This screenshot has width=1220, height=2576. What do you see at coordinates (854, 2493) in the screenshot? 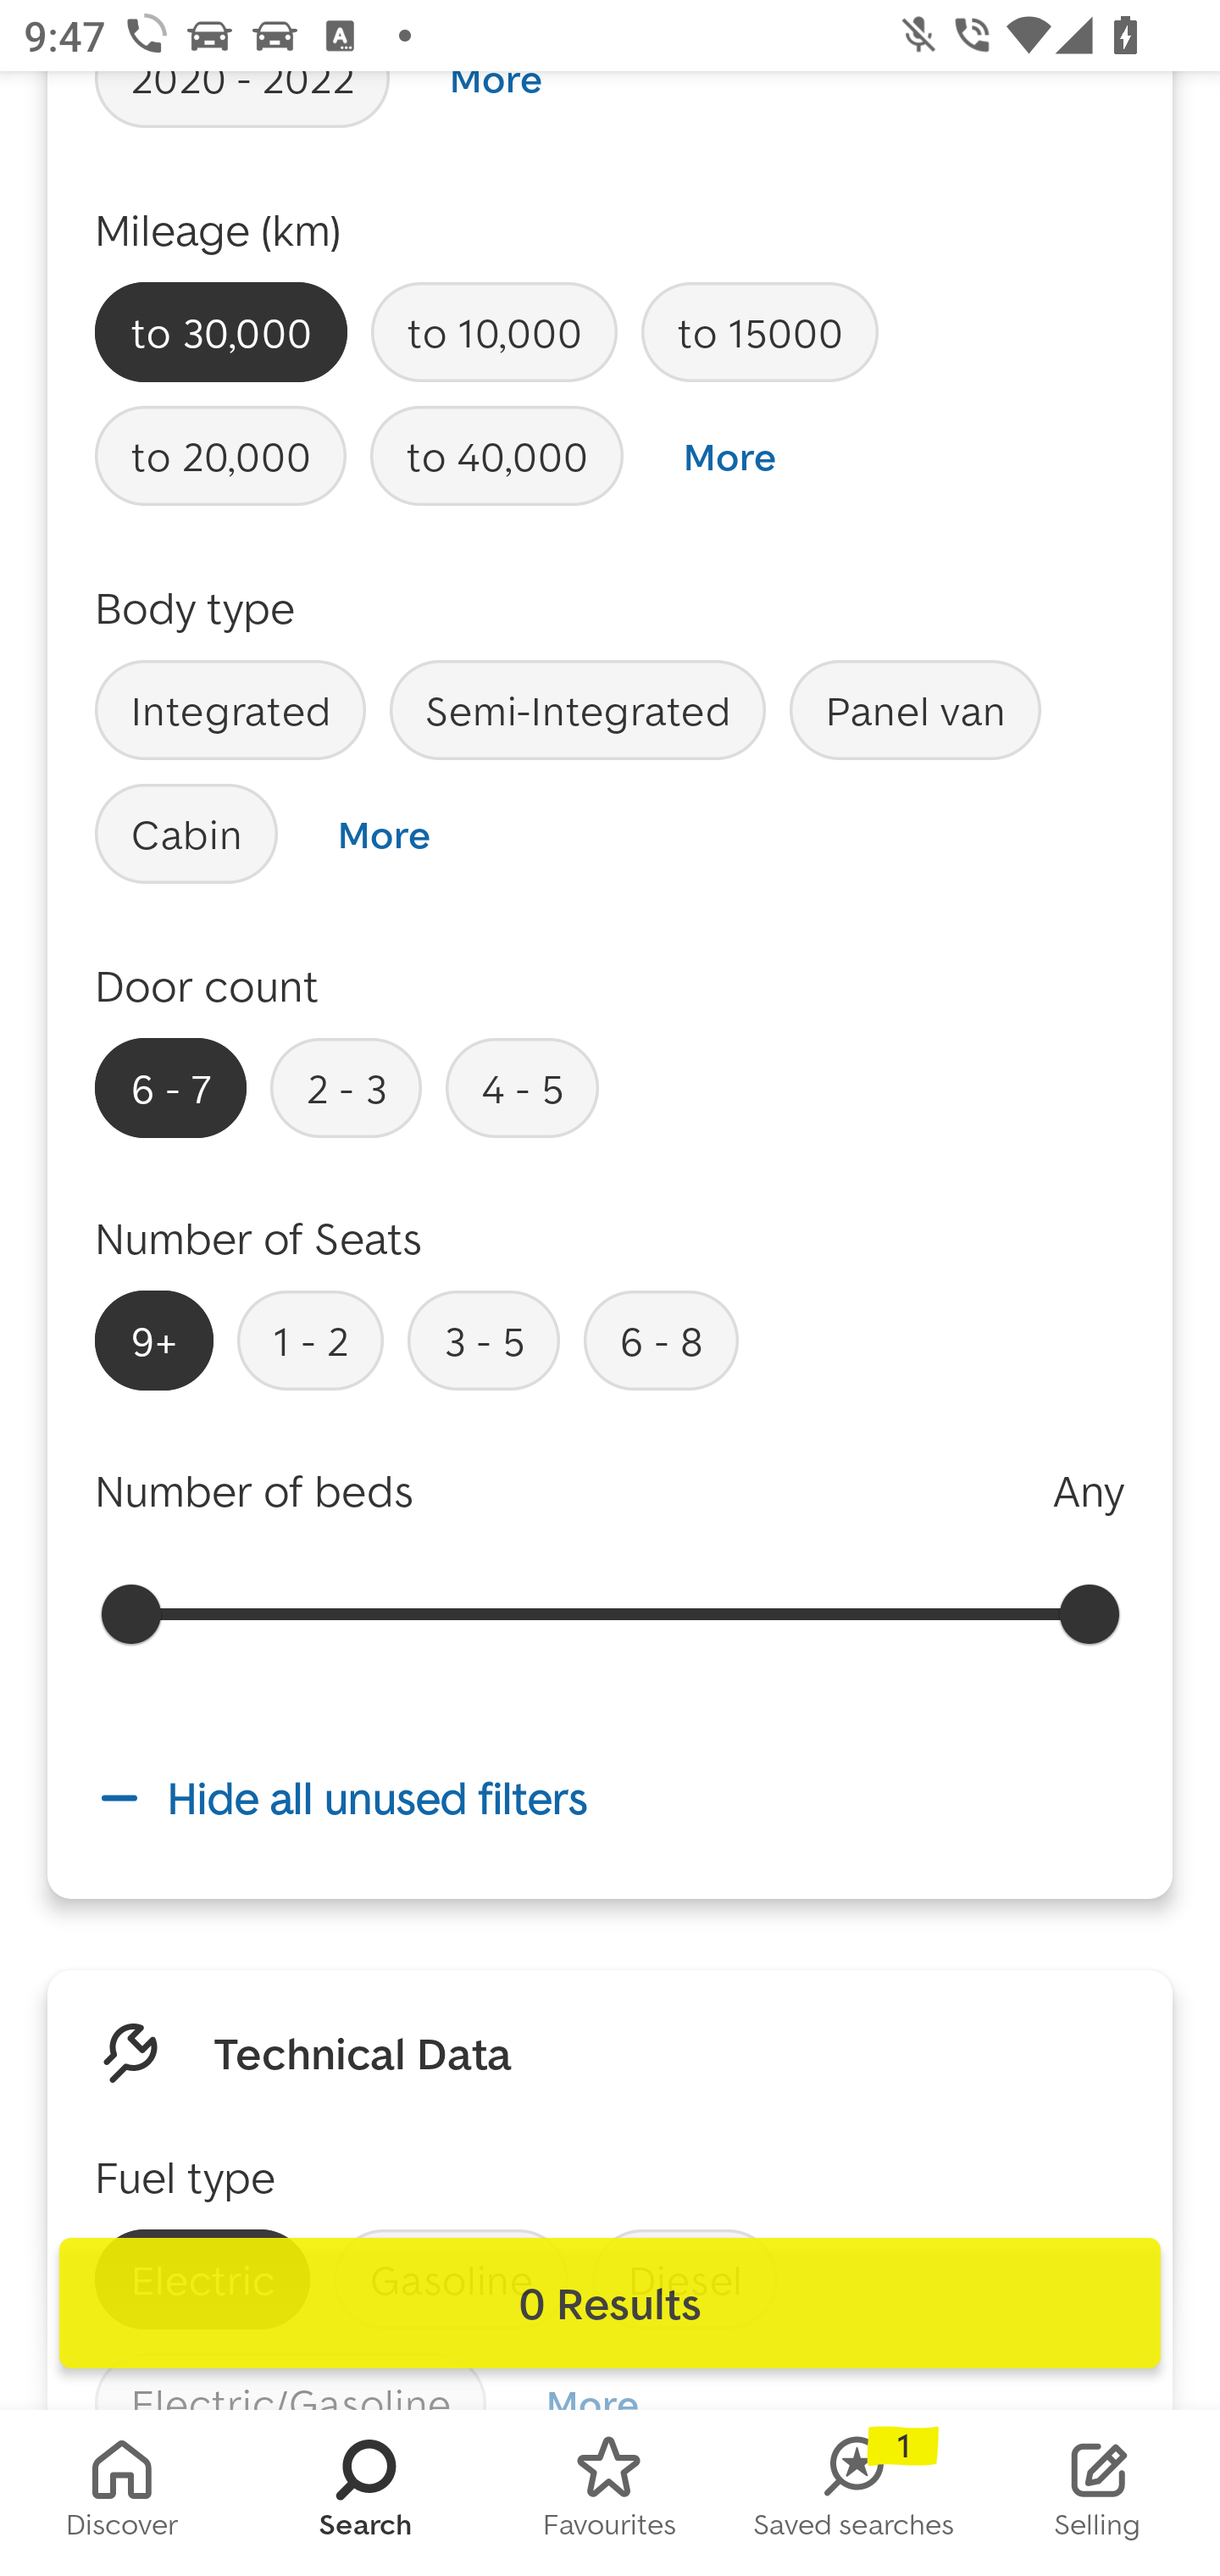
I see `SAVED_SEARCHES Saved searches 1` at bounding box center [854, 2493].